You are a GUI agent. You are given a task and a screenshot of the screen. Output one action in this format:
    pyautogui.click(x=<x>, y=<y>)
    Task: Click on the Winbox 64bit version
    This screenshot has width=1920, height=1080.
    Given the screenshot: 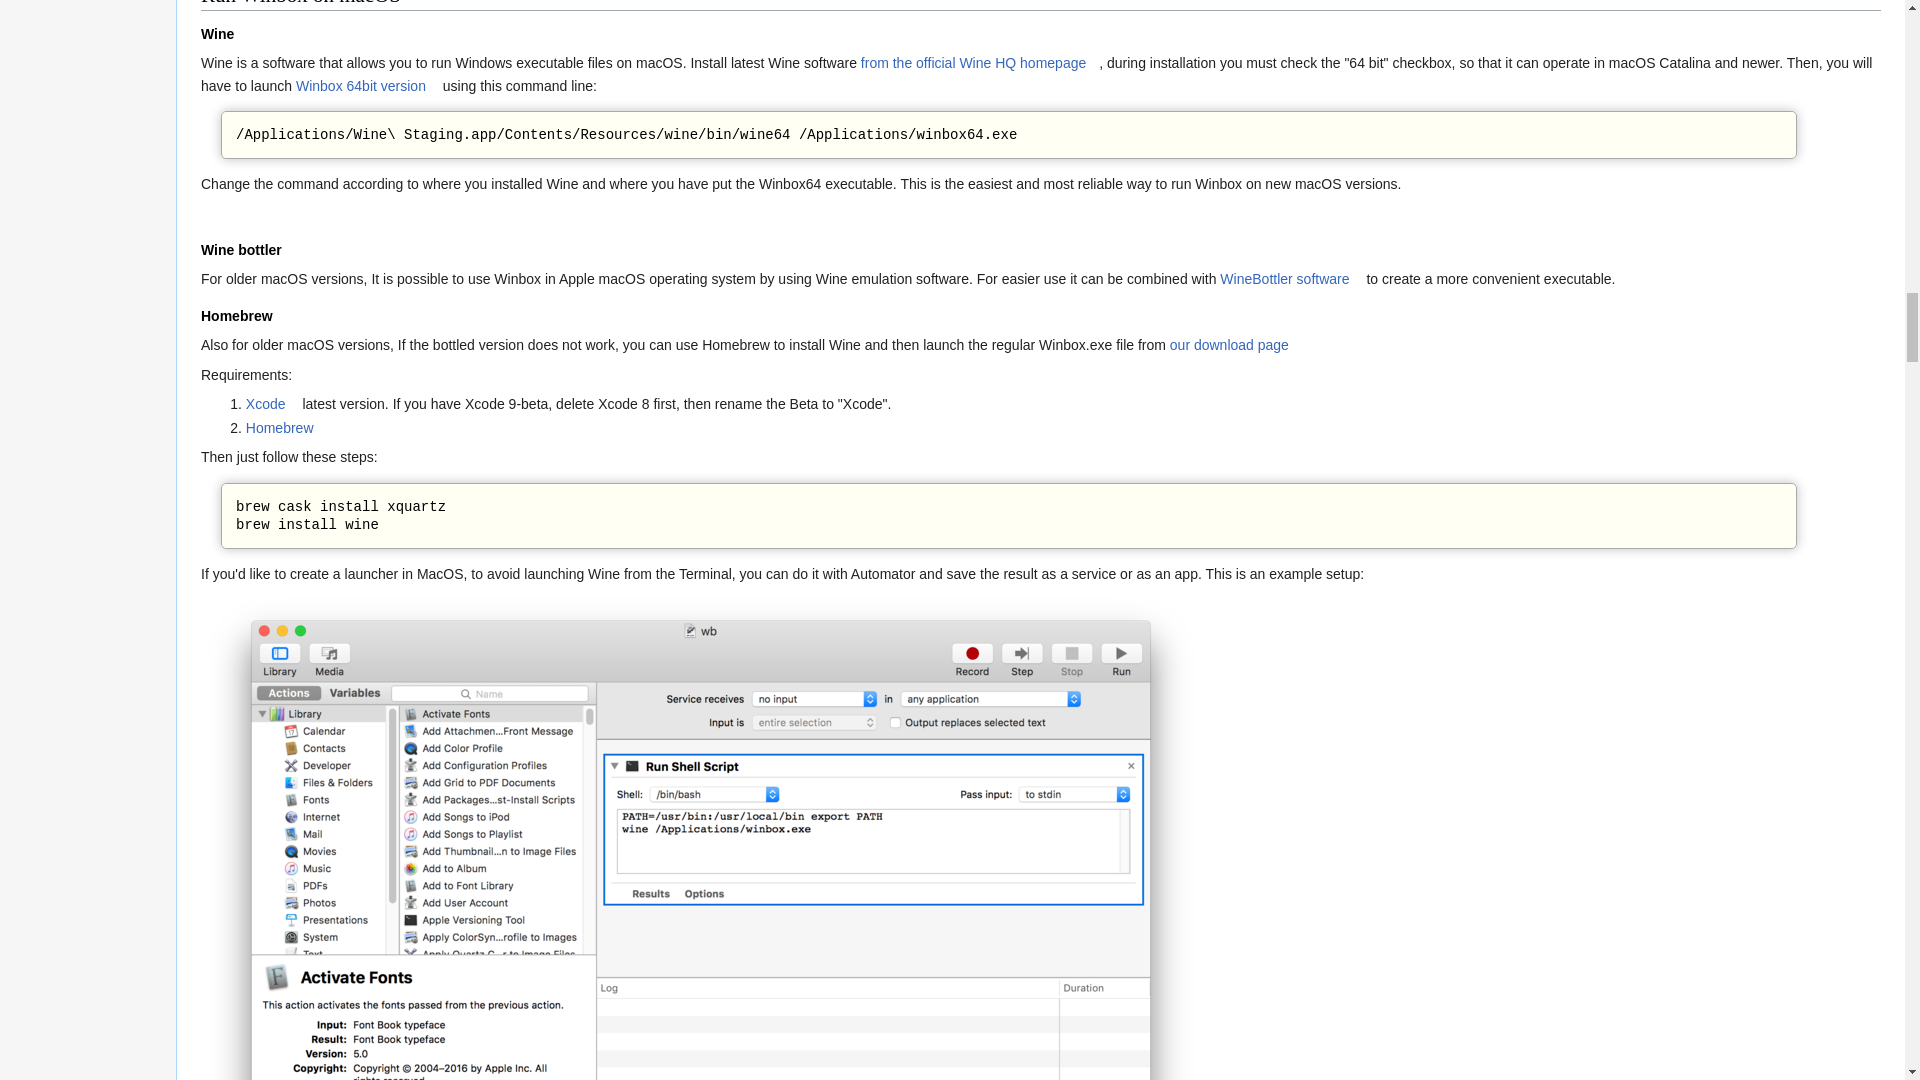 What is the action you would take?
    pyautogui.click(x=367, y=85)
    